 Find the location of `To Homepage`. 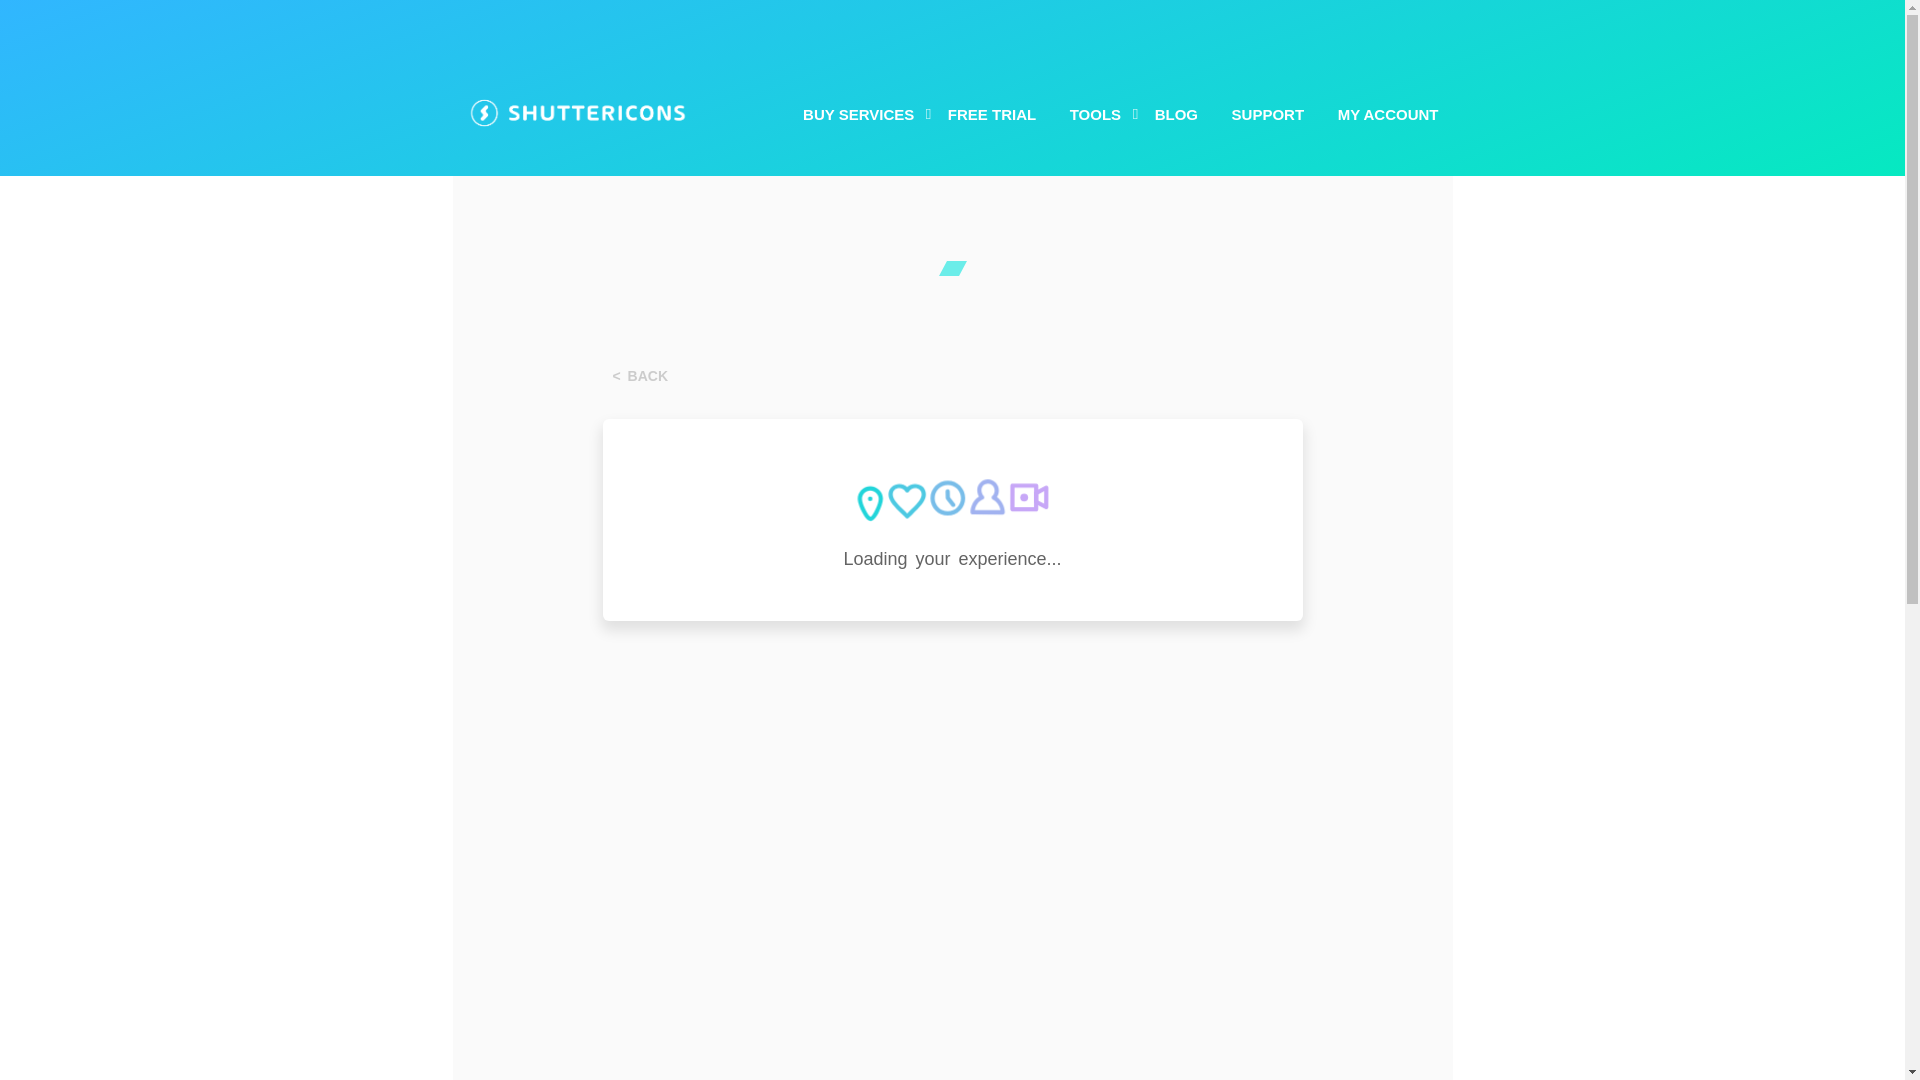

To Homepage is located at coordinates (640, 376).